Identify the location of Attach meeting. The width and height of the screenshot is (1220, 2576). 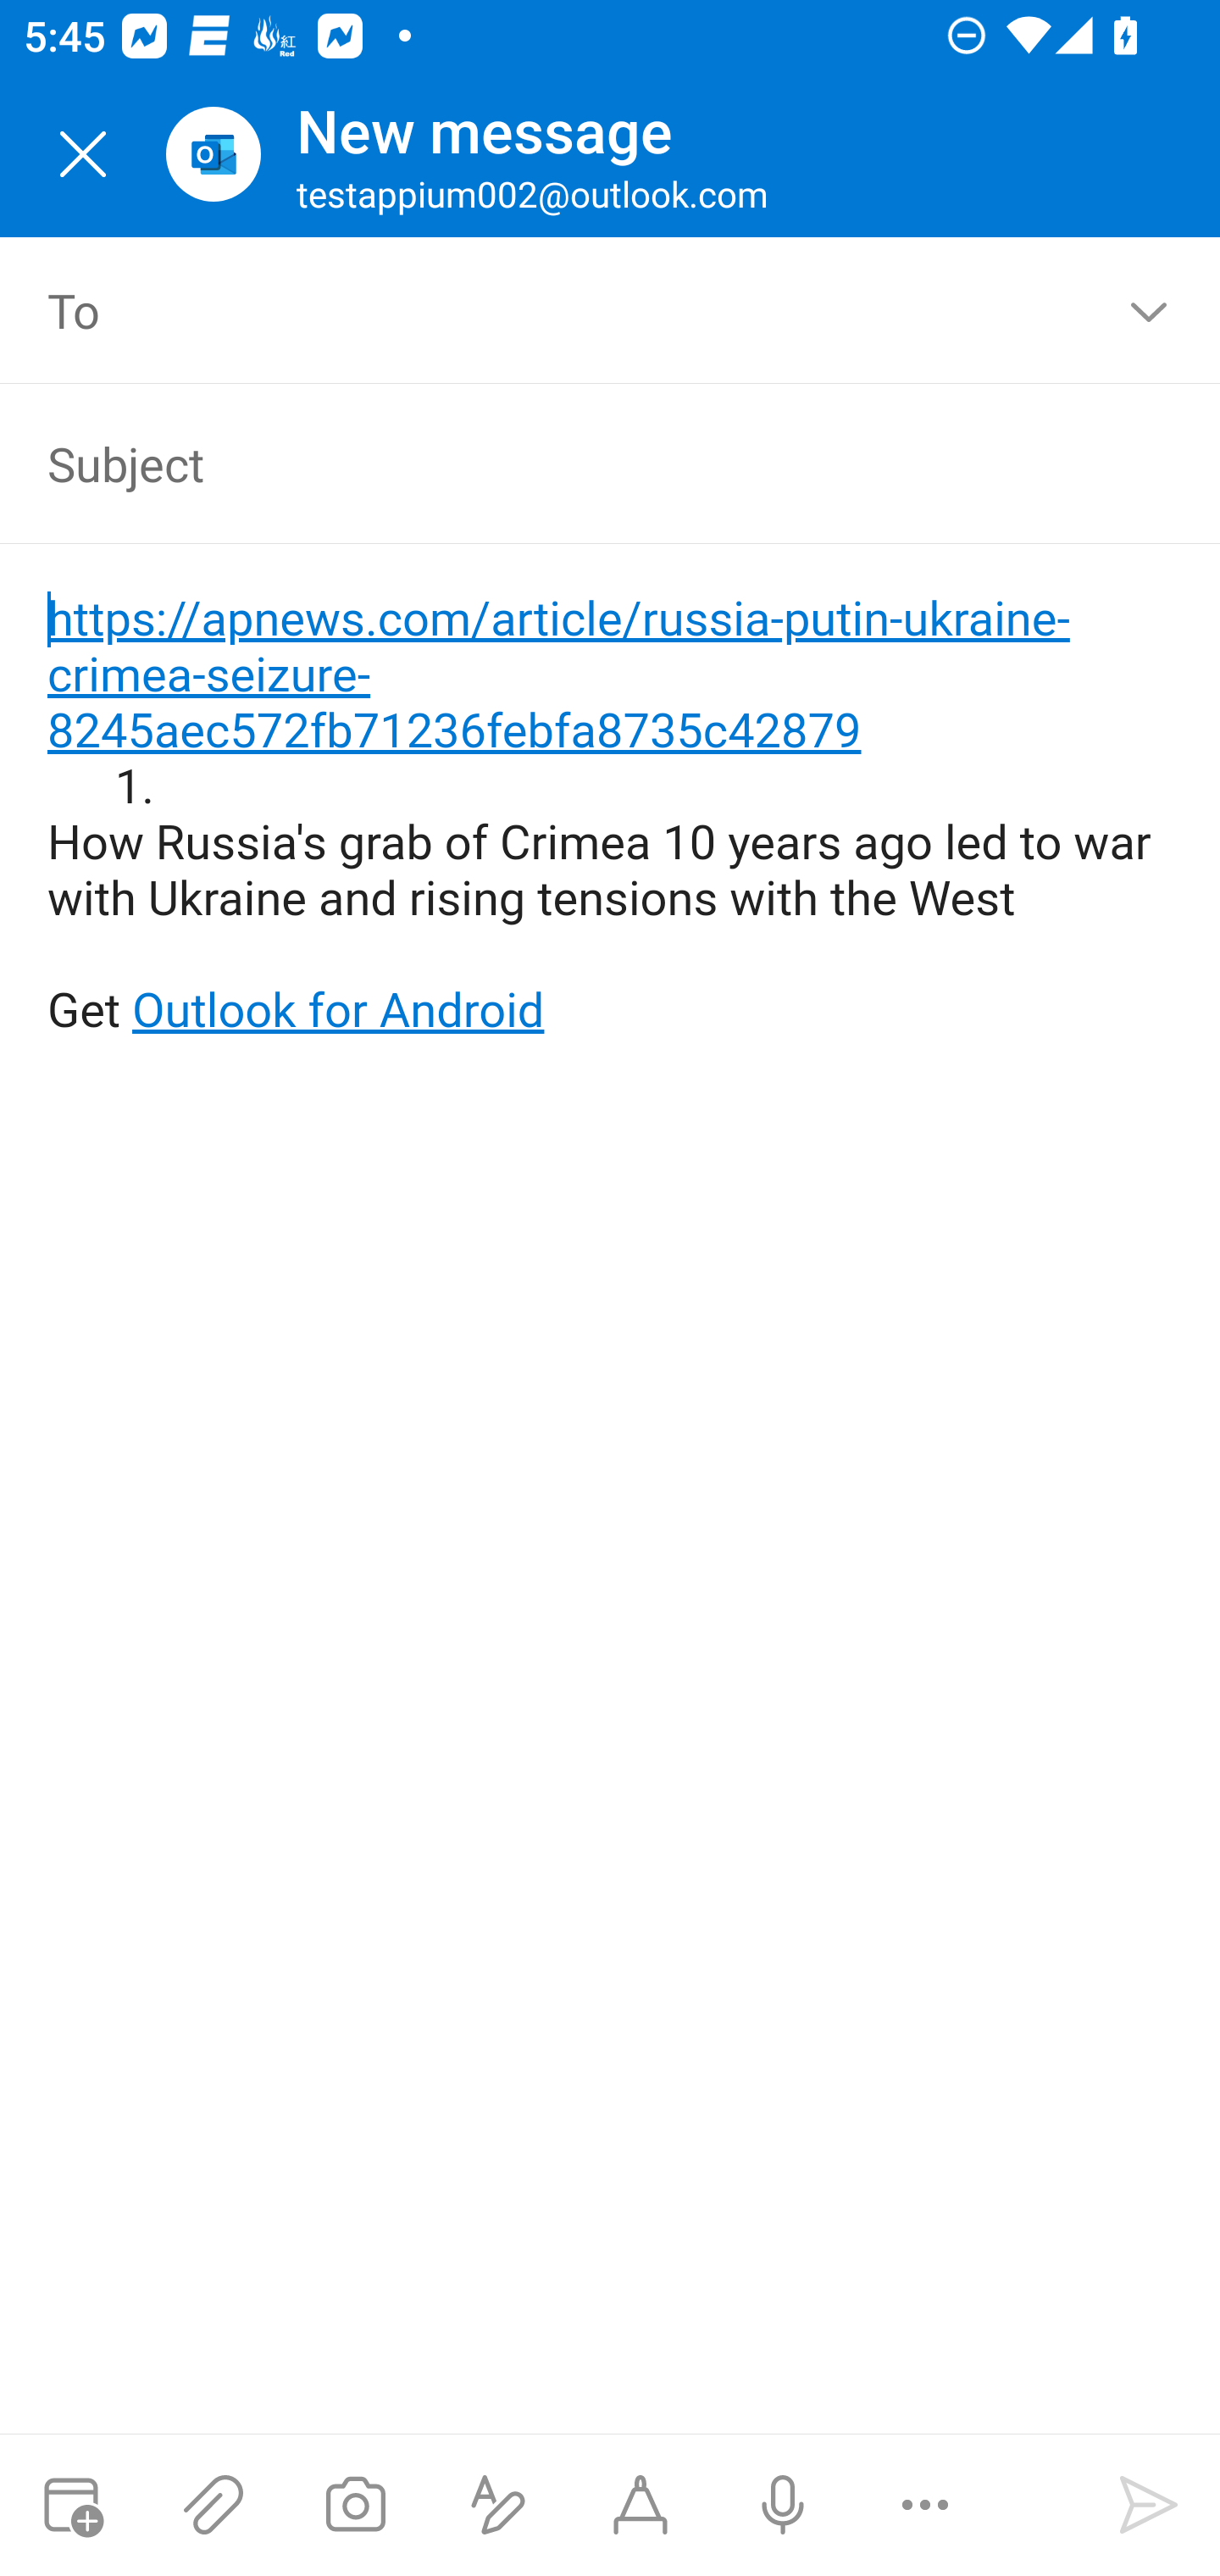
(71, 2505).